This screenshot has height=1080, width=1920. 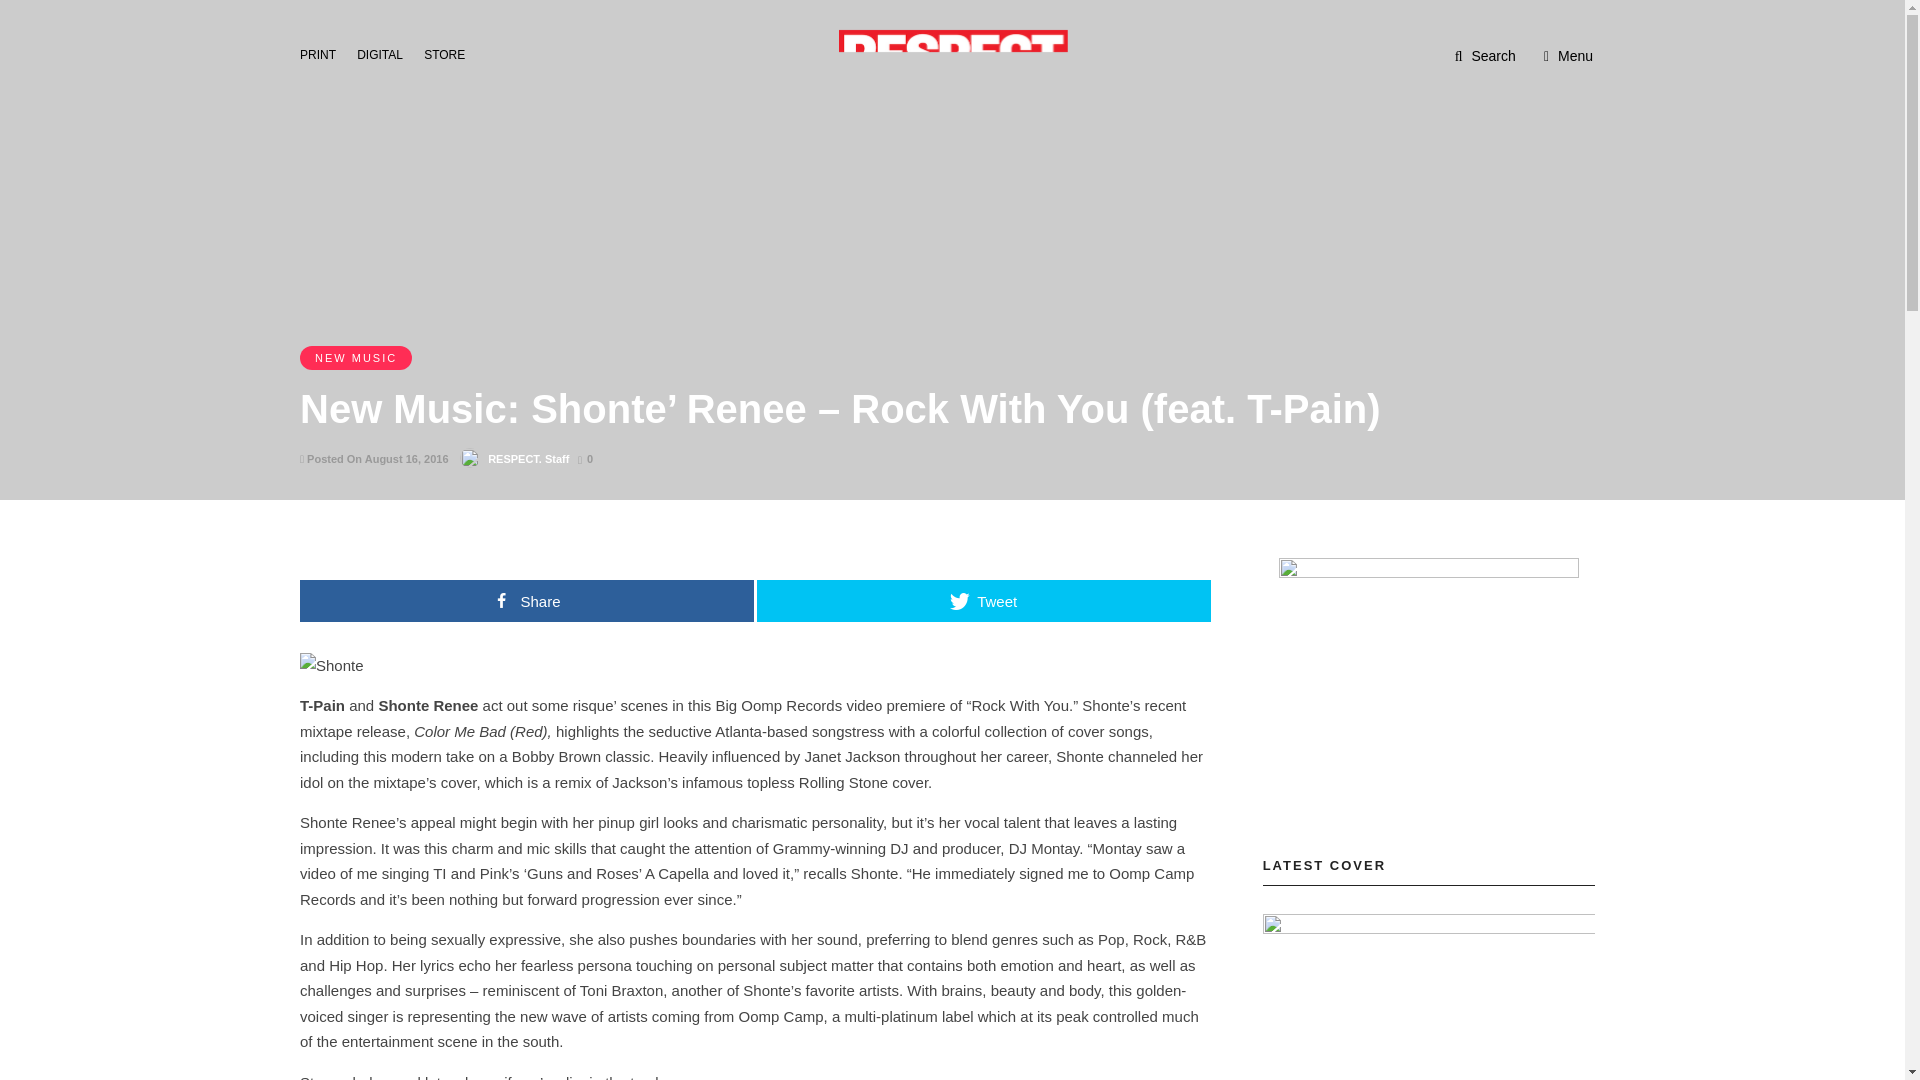 What do you see at coordinates (323, 53) in the screenshot?
I see `PRINT` at bounding box center [323, 53].